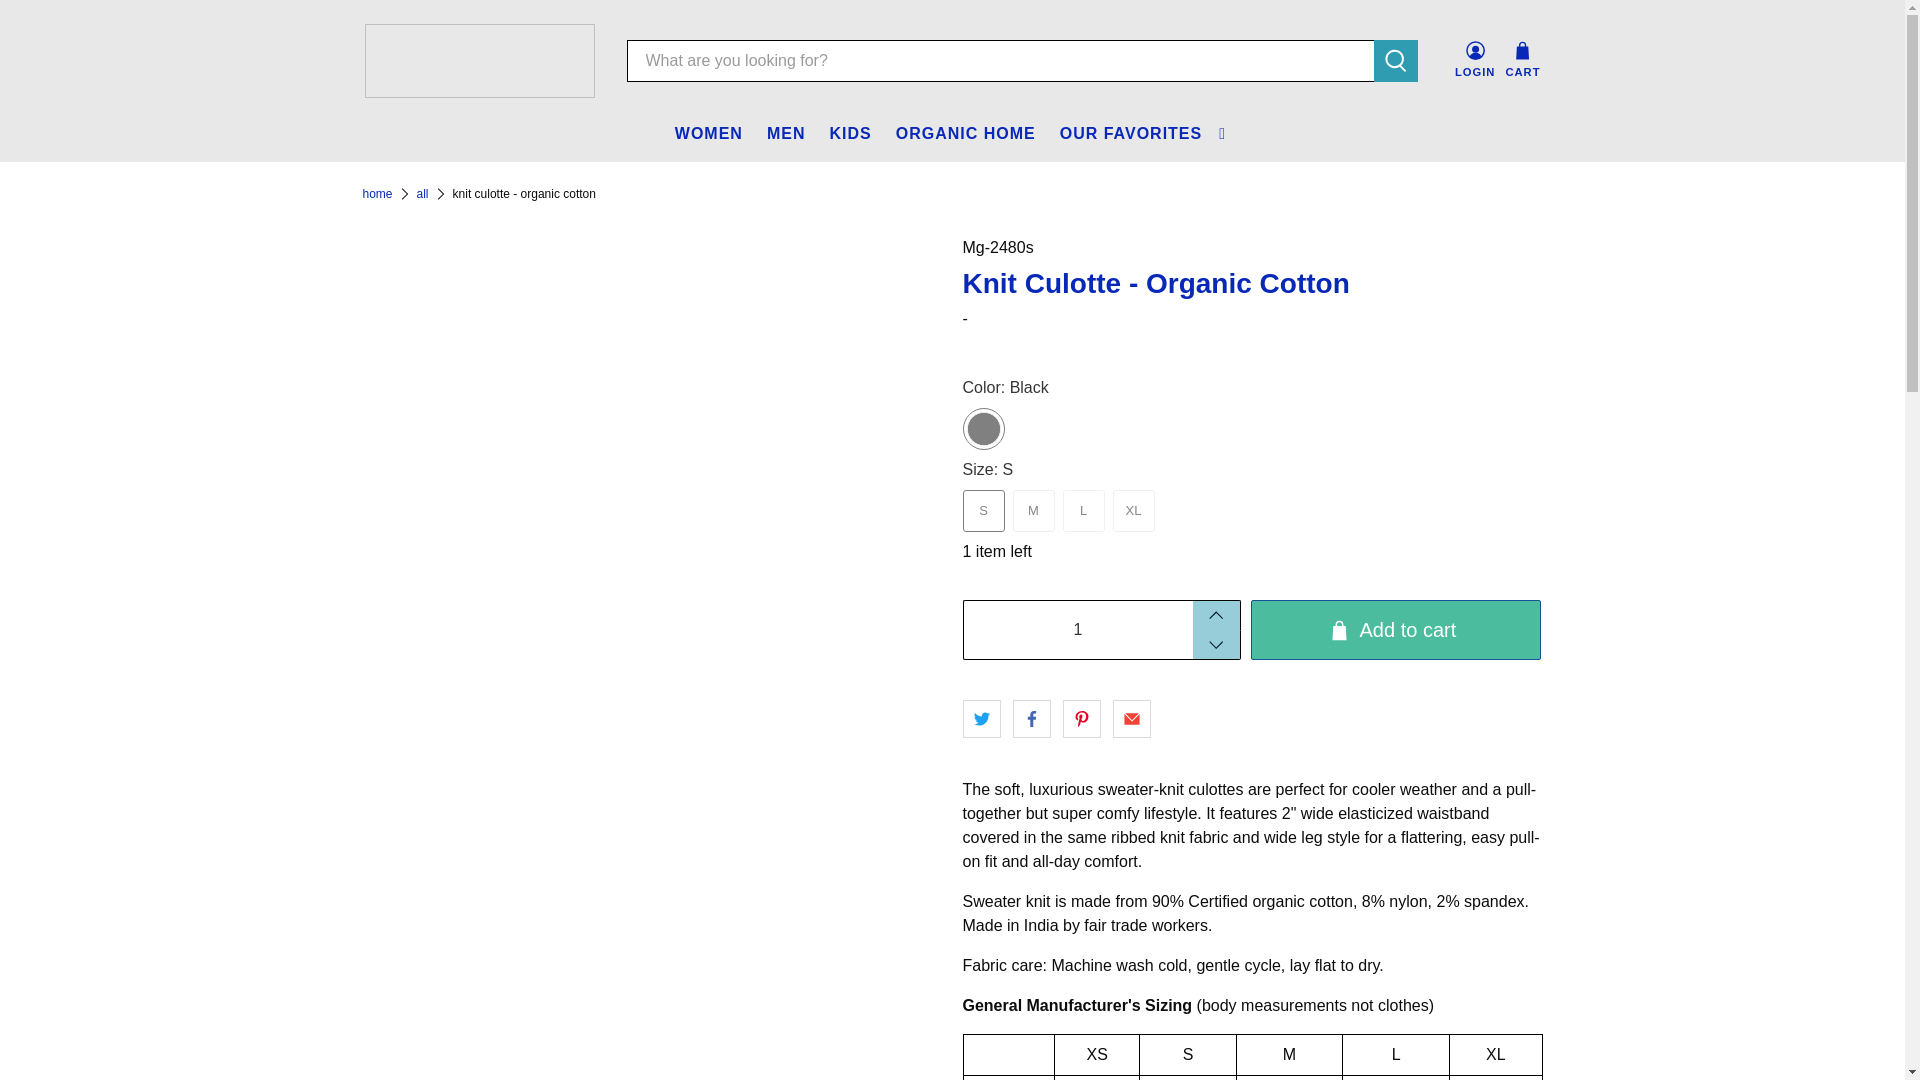  What do you see at coordinates (708, 134) in the screenshot?
I see `WOMEN` at bounding box center [708, 134].